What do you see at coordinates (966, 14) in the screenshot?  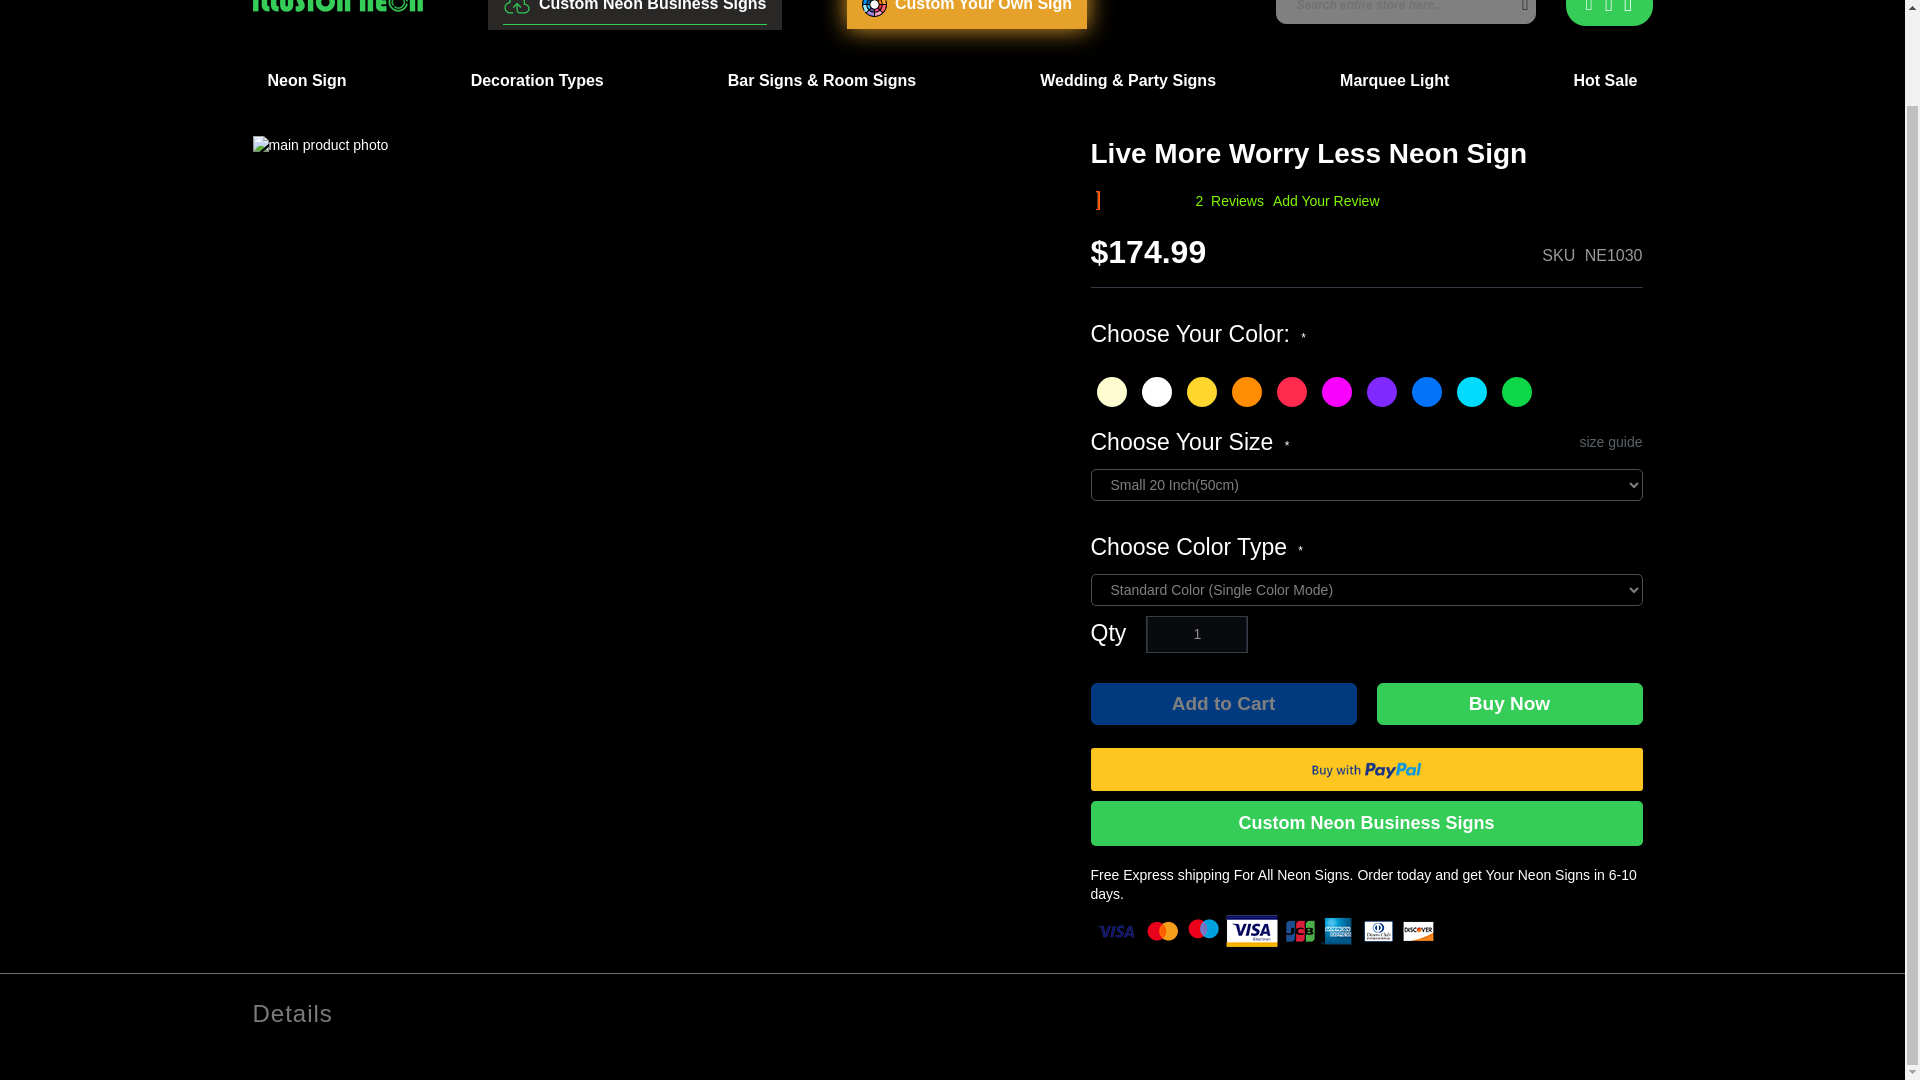 I see `Custom Your Own Sign` at bounding box center [966, 14].